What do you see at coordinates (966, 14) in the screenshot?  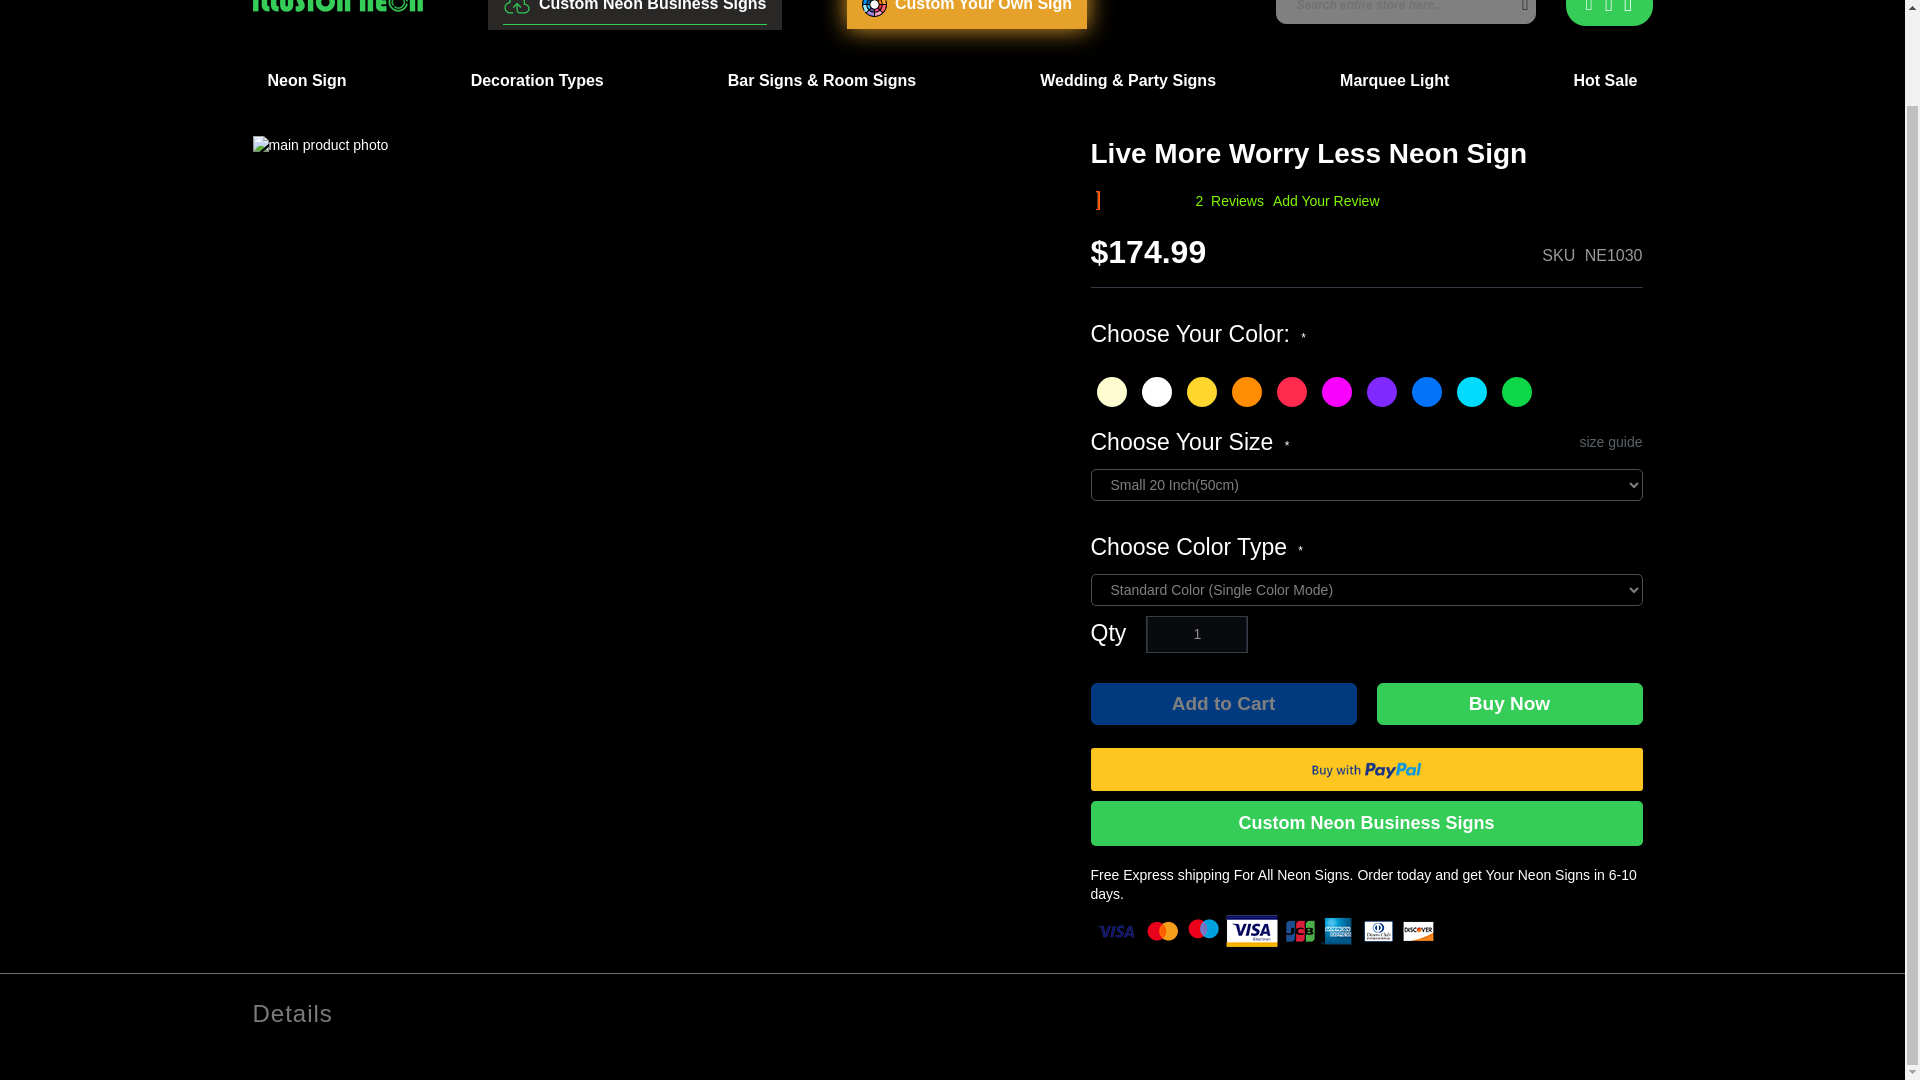 I see `Custom Your Own Sign` at bounding box center [966, 14].